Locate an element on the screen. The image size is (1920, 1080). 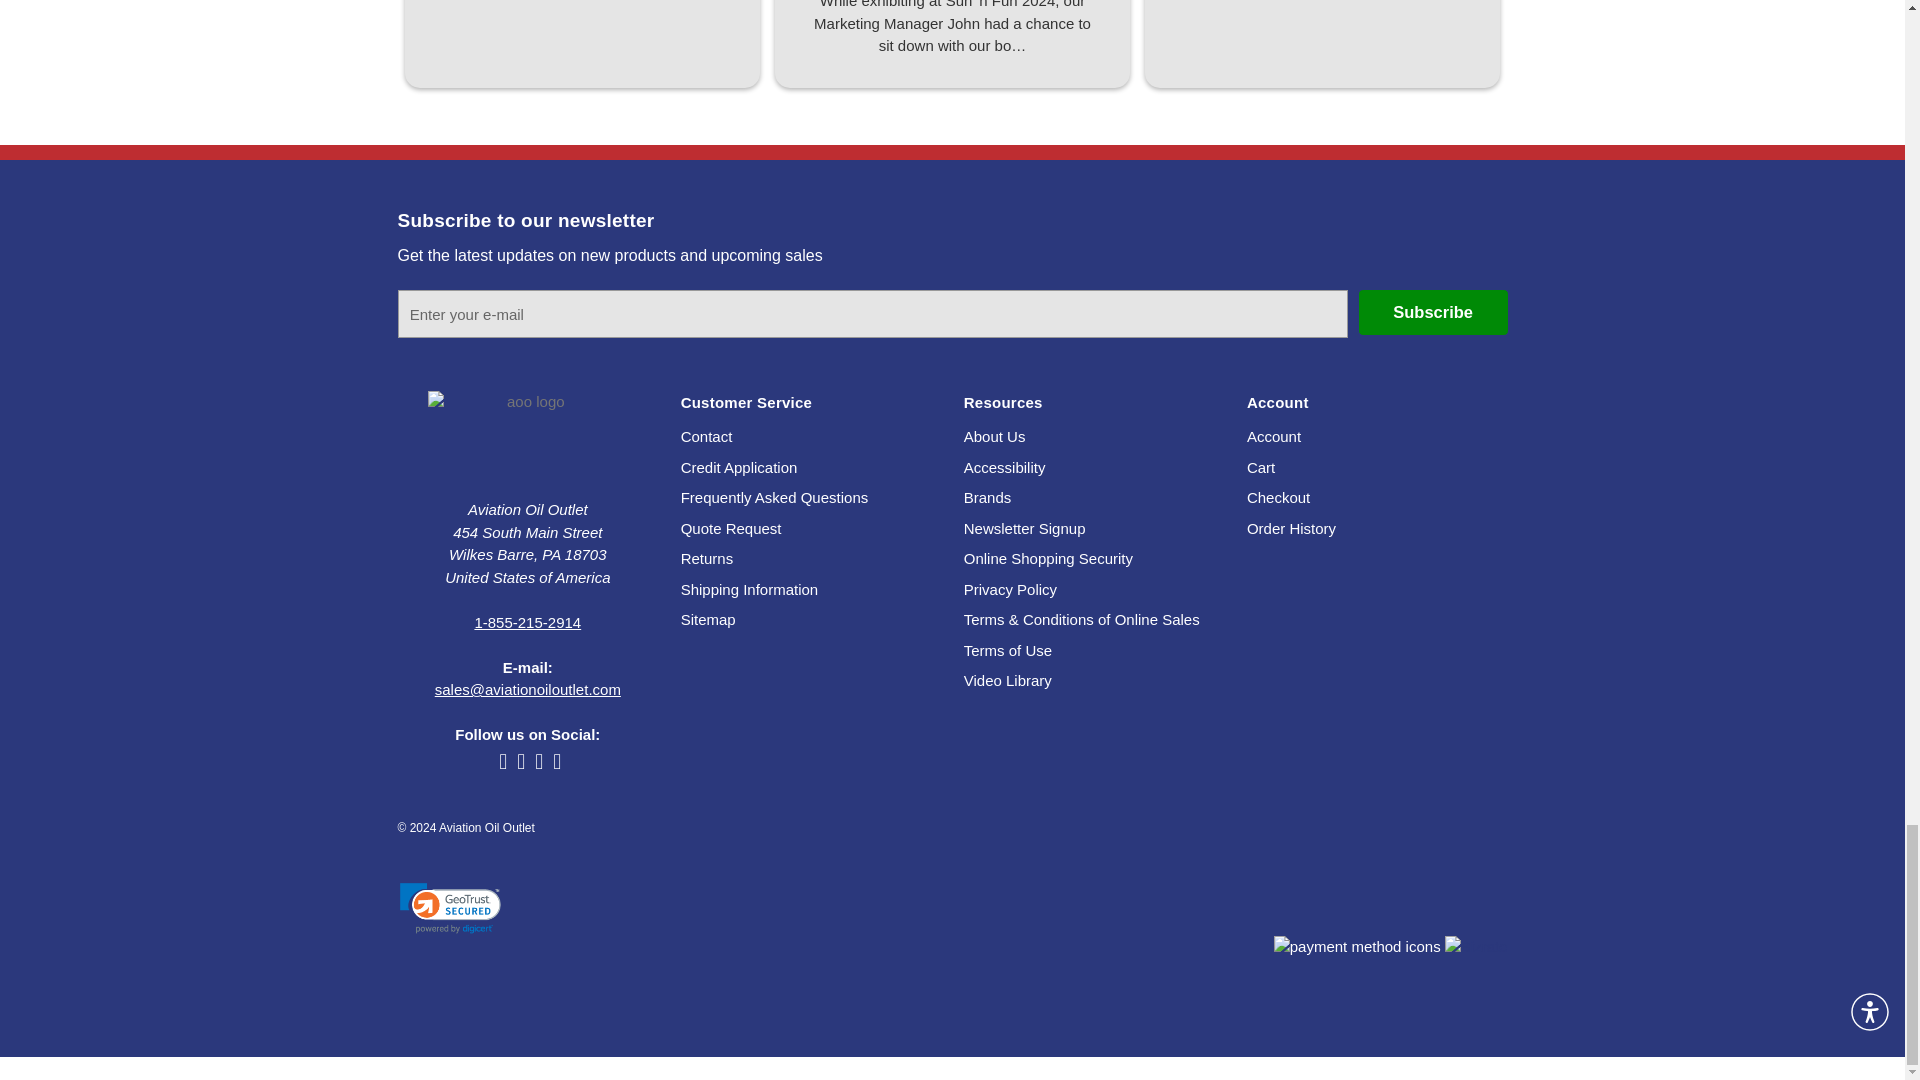
about us is located at coordinates (994, 436).